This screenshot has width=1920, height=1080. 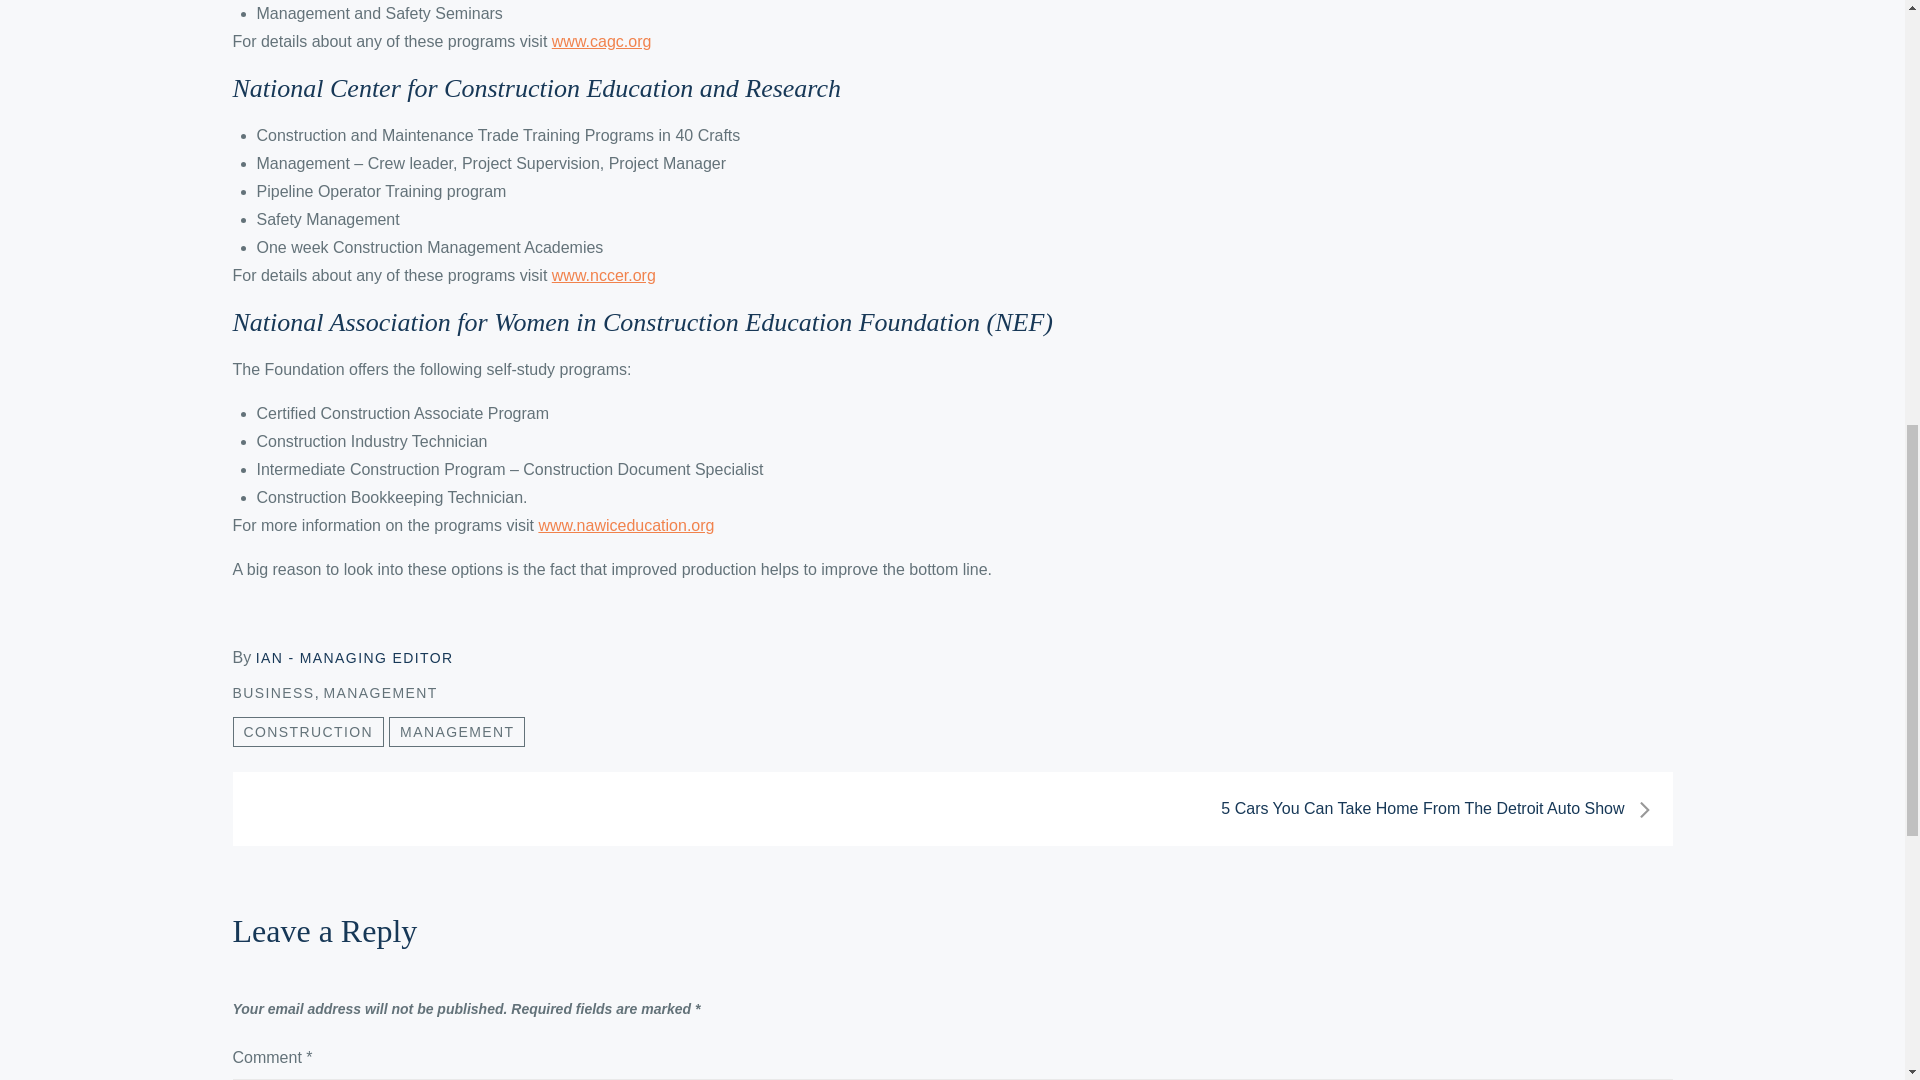 What do you see at coordinates (626, 525) in the screenshot?
I see `www.nawiceducation.org` at bounding box center [626, 525].